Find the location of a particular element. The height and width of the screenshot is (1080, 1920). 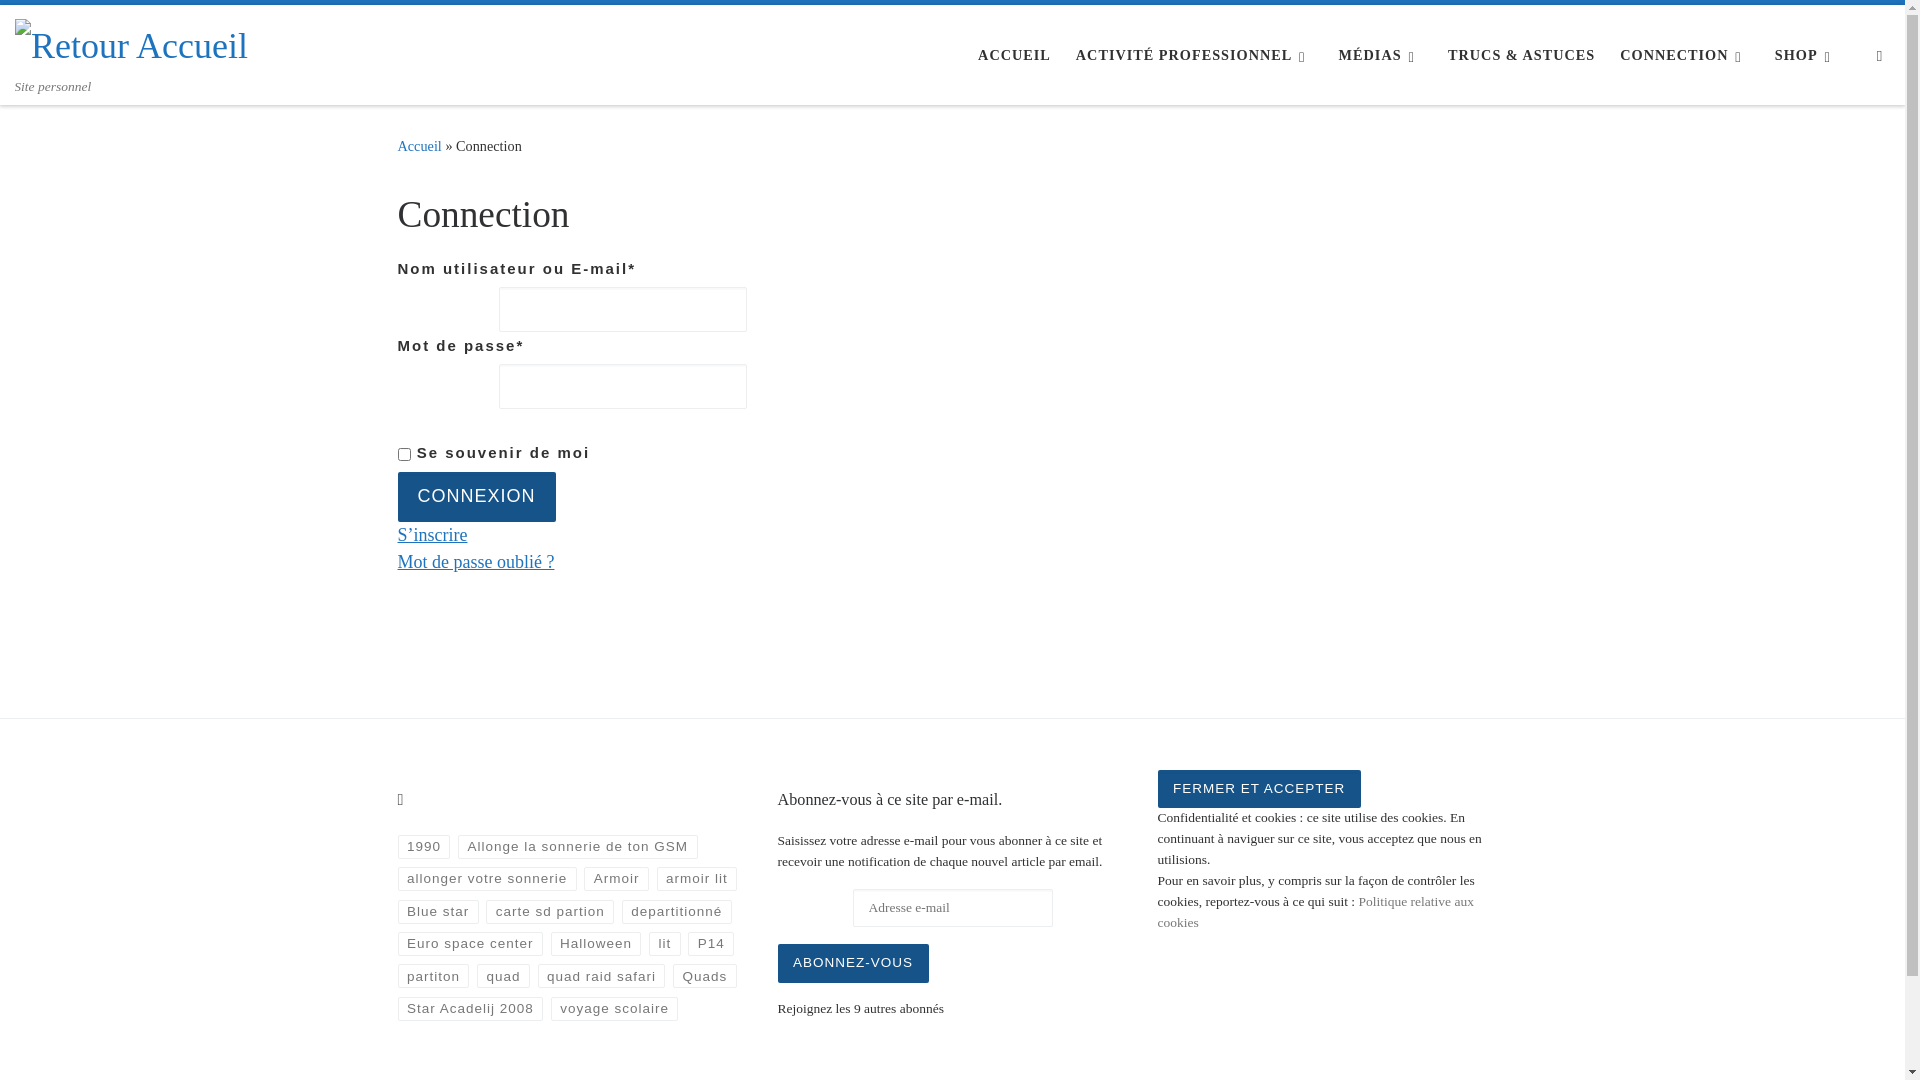

armoir lit is located at coordinates (698, 879).